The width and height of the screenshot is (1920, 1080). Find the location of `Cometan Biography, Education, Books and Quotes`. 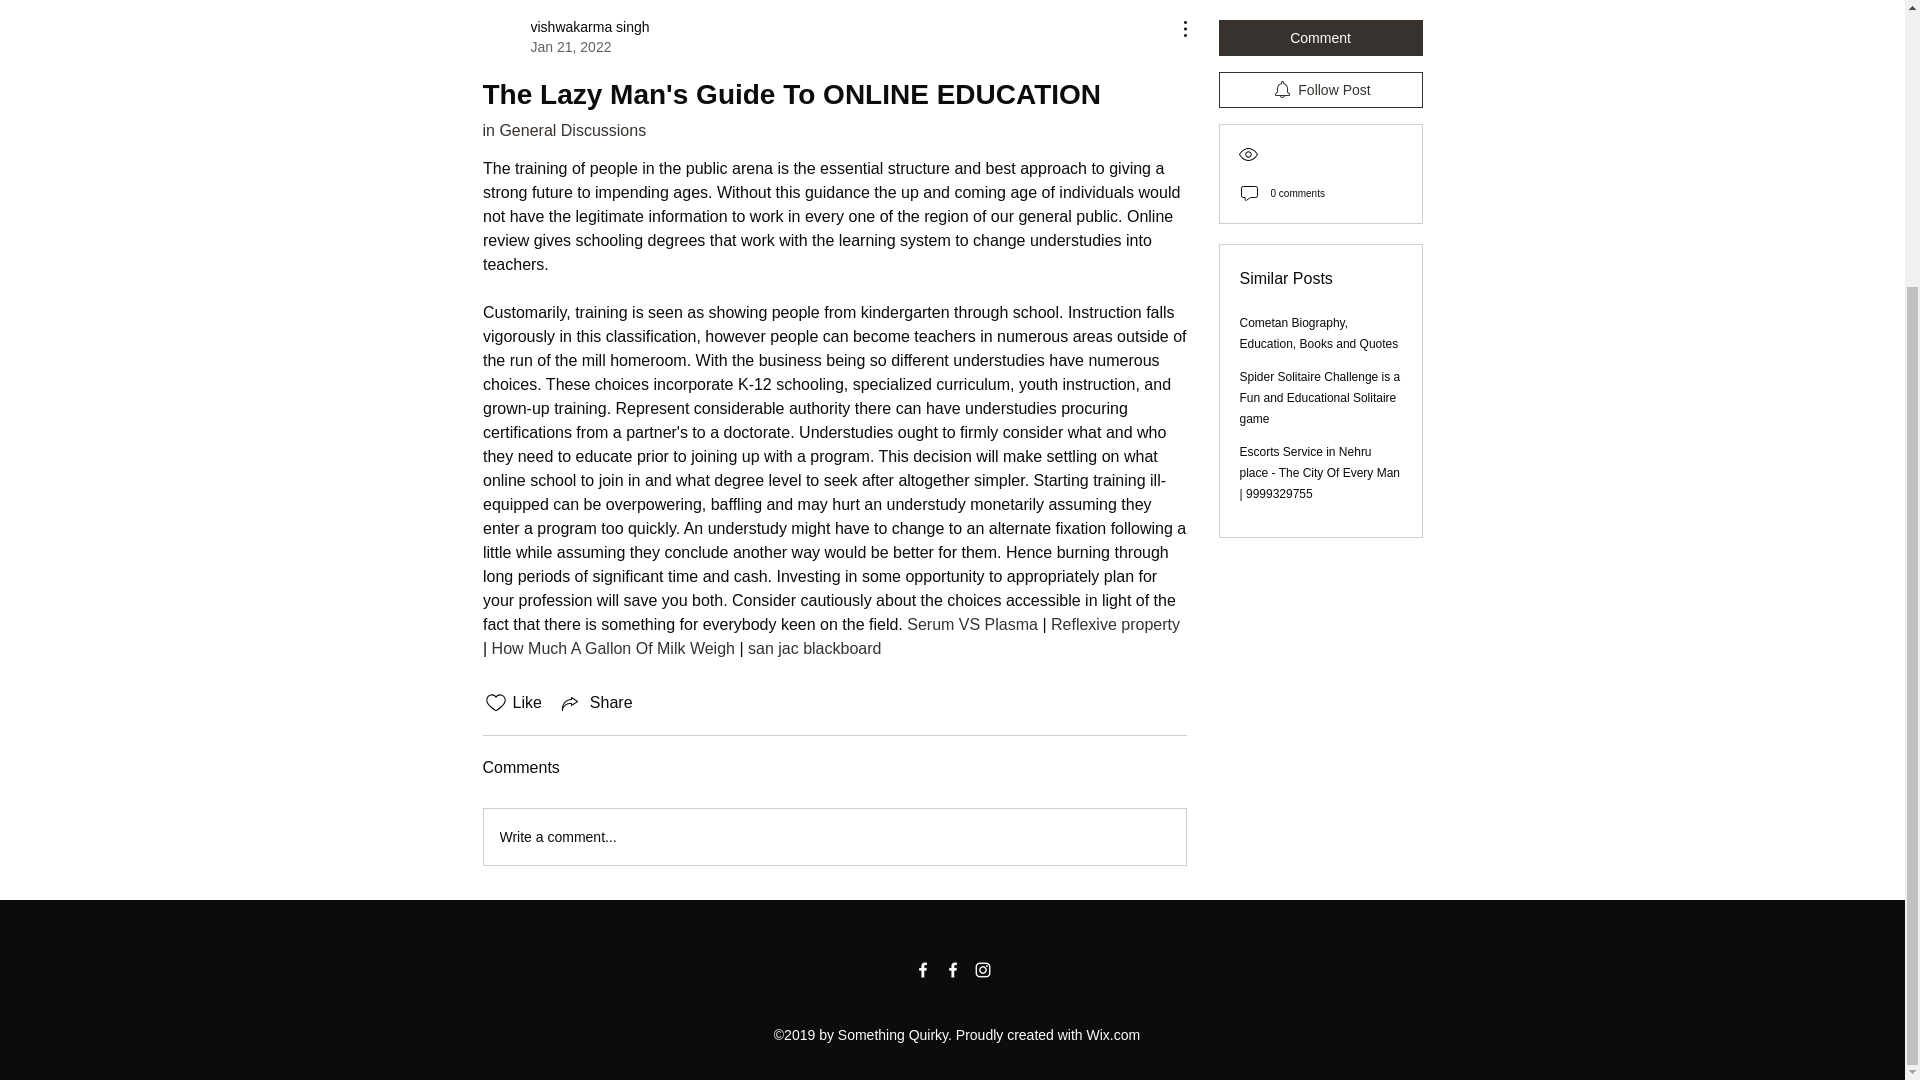

Cometan Biography, Education, Books and Quotes is located at coordinates (814, 648).